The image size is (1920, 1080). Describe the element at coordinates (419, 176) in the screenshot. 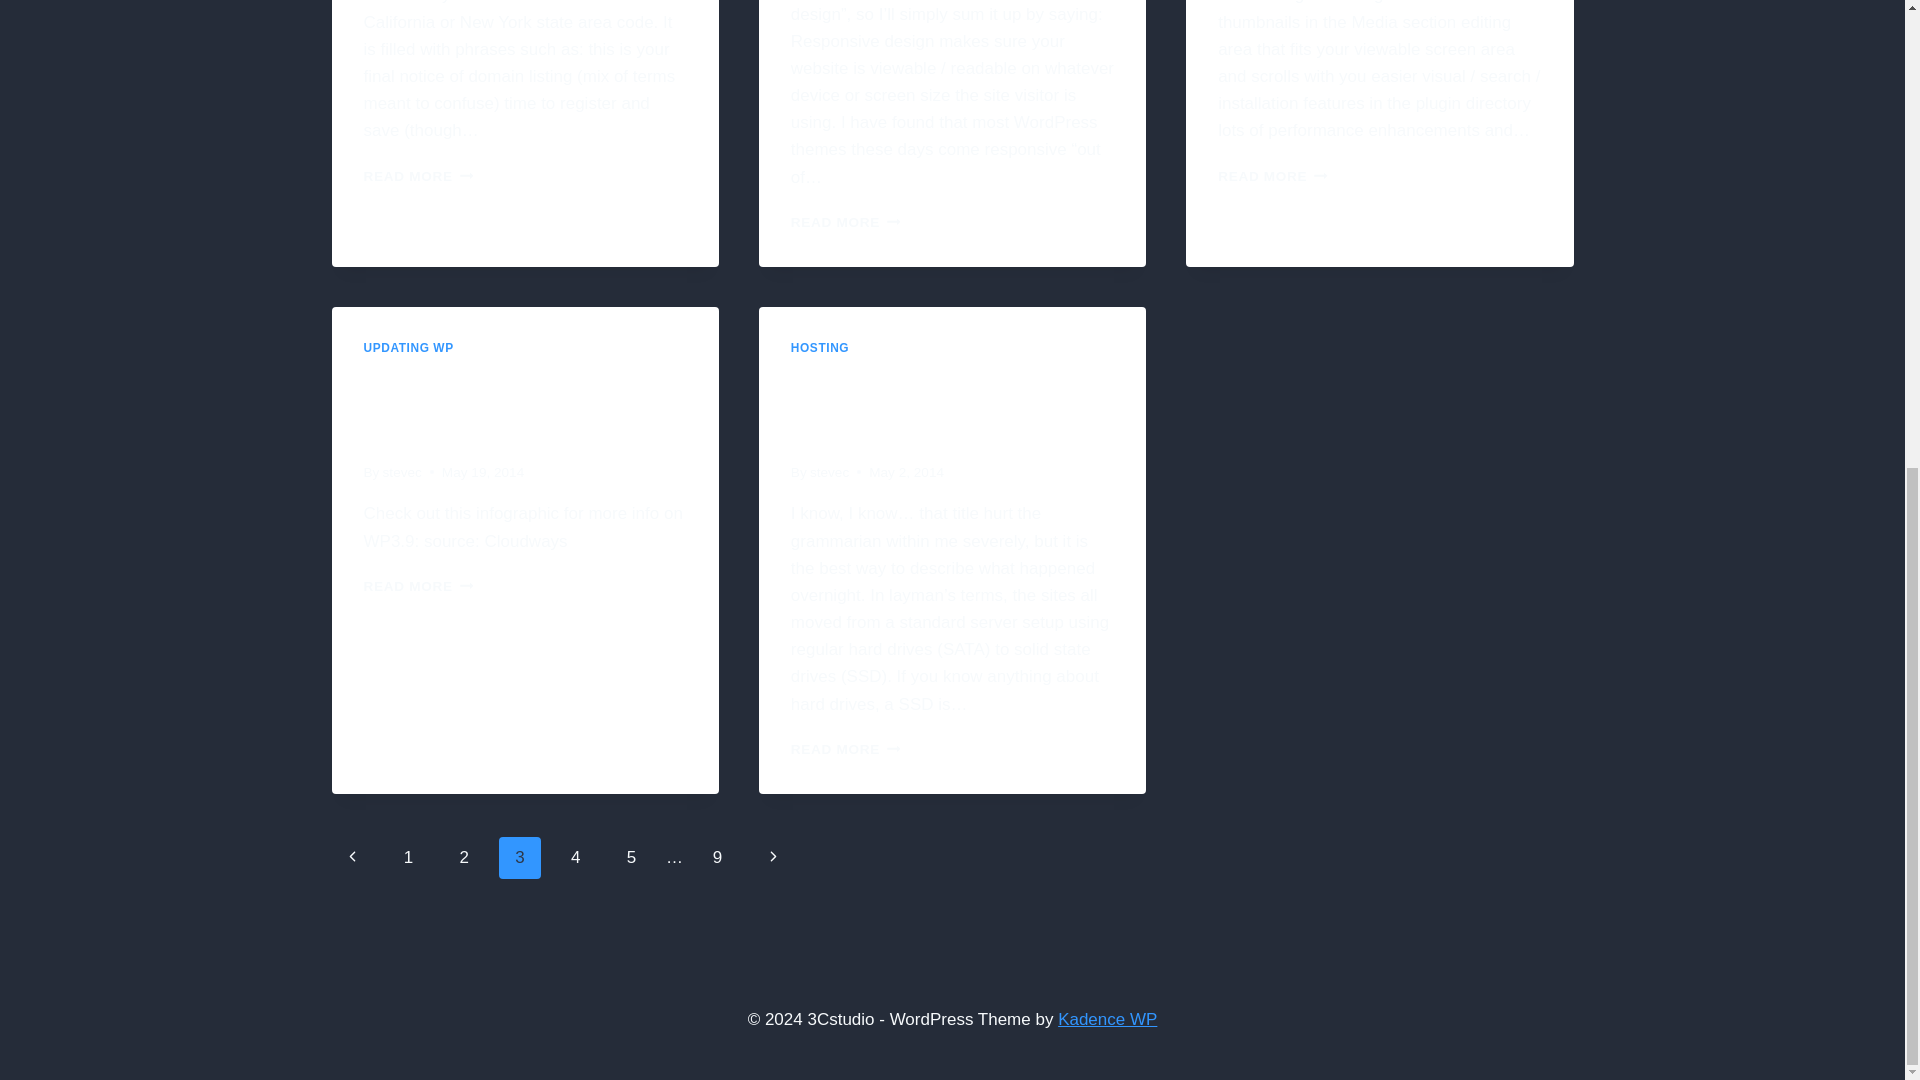

I see `UPDATING WP` at that location.